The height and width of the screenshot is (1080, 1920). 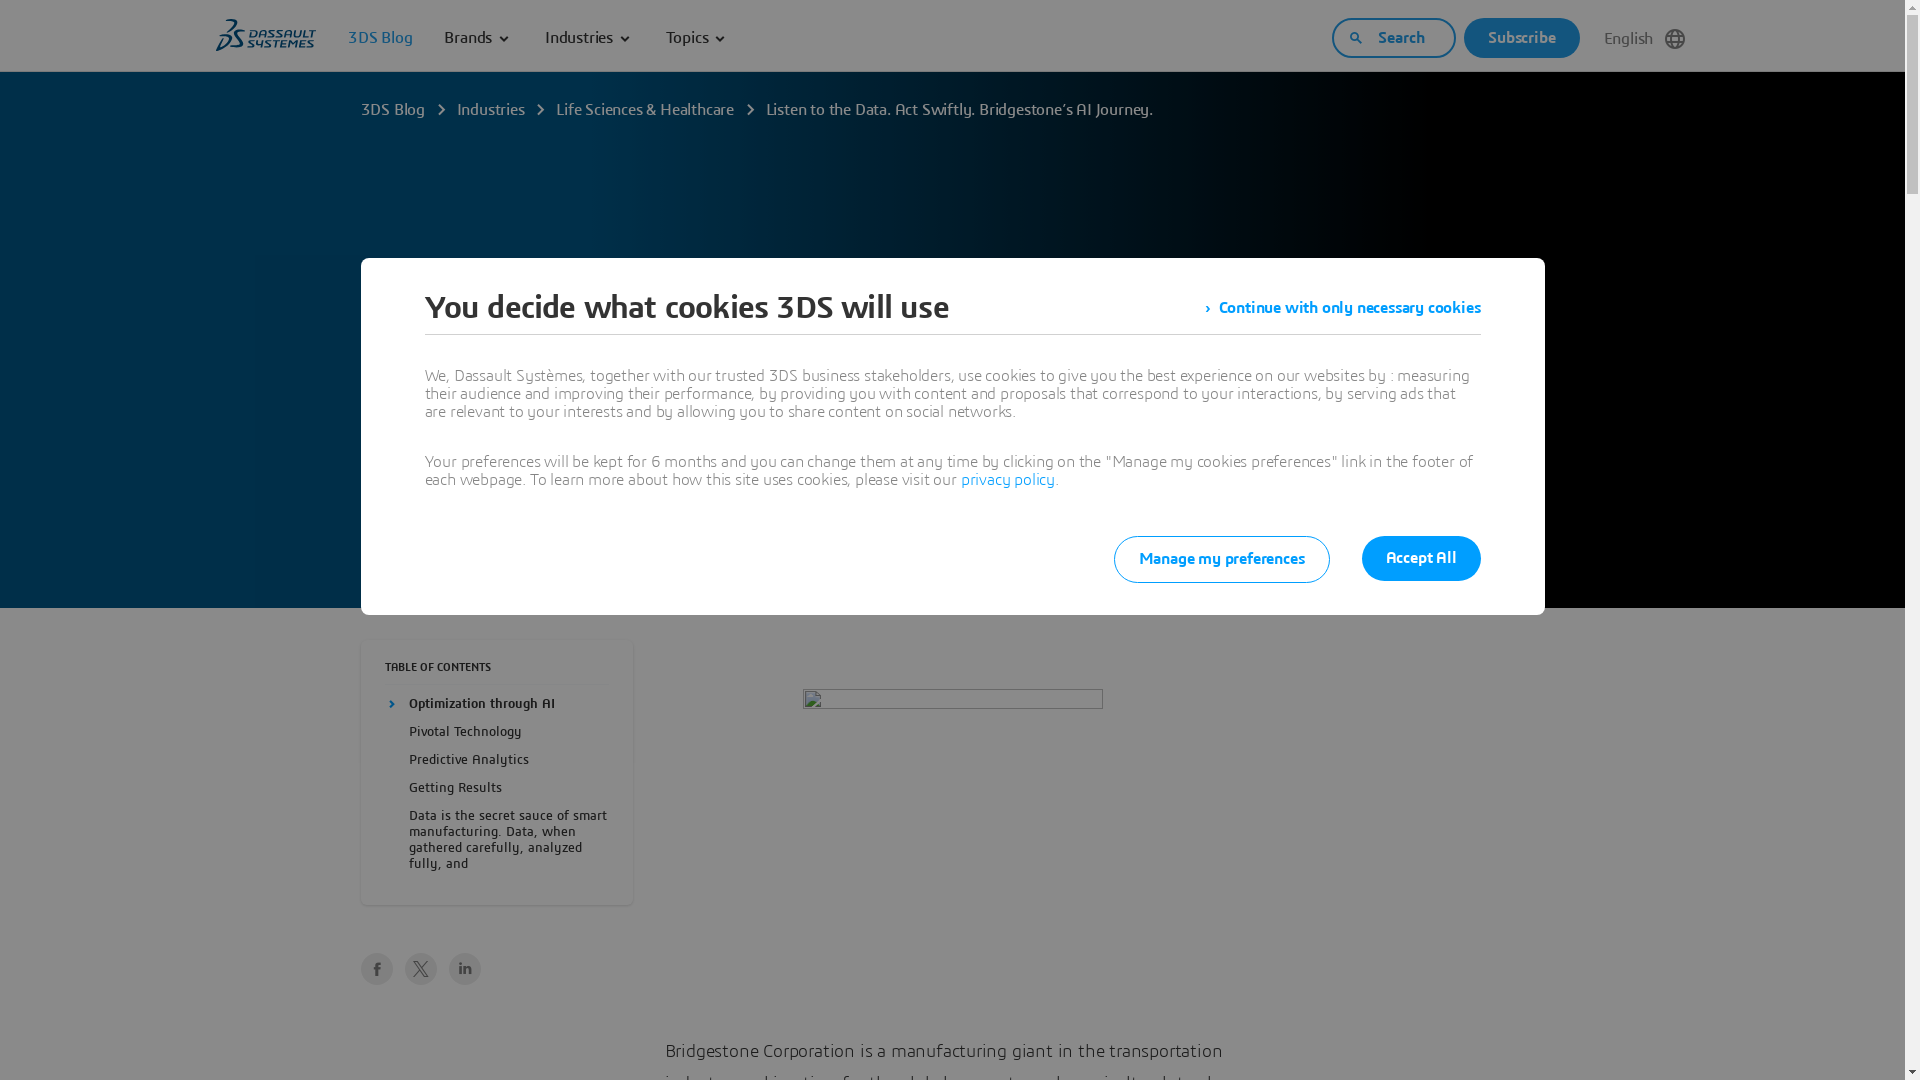 I want to click on 3DS Blog, so click(x=380, y=38).